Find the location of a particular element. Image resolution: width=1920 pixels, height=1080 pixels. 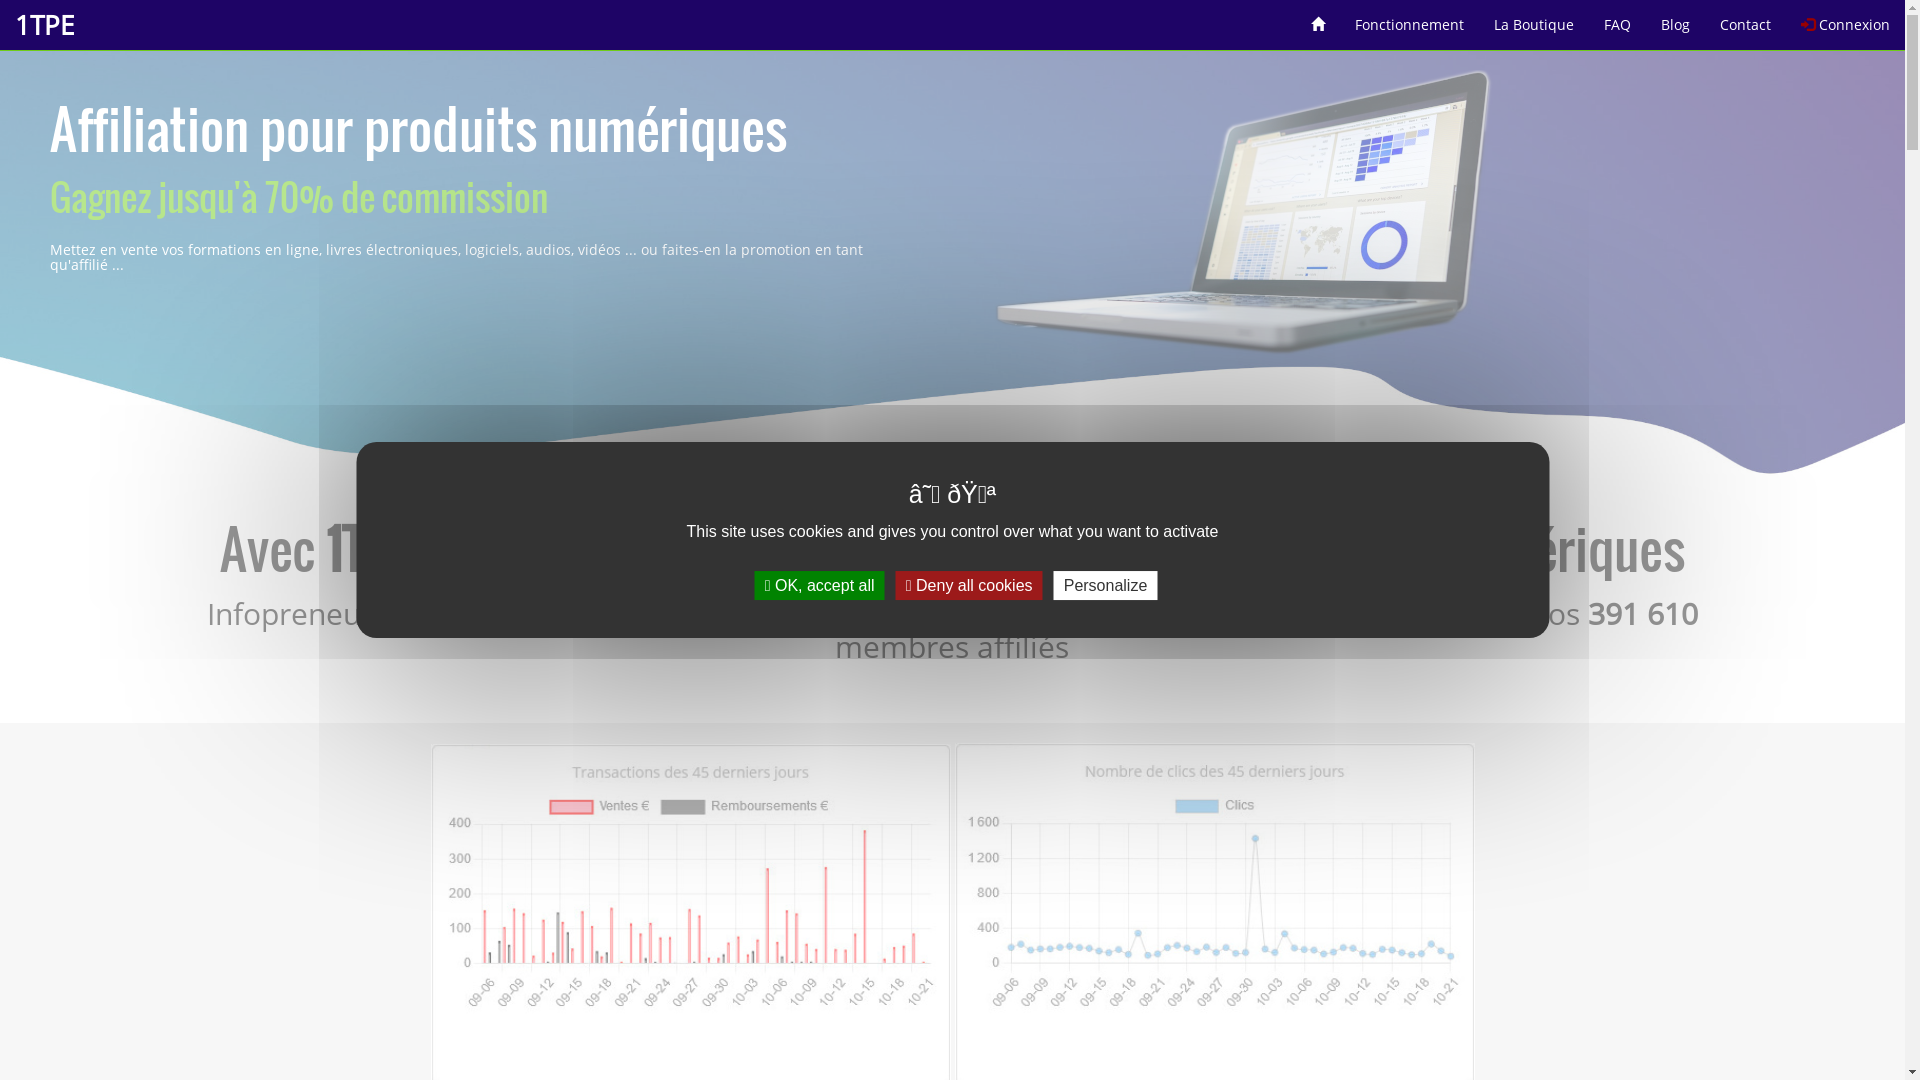

La Boutique is located at coordinates (1534, 18).